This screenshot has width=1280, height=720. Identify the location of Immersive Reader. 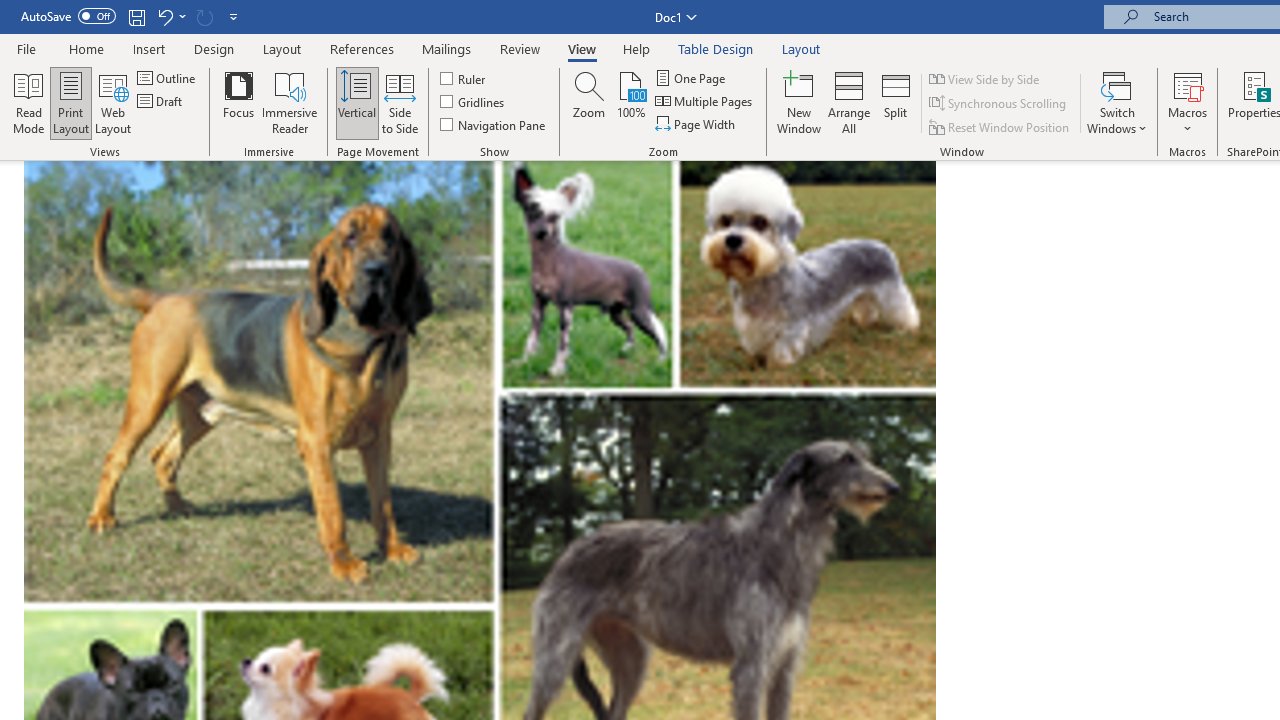
(290, 102).